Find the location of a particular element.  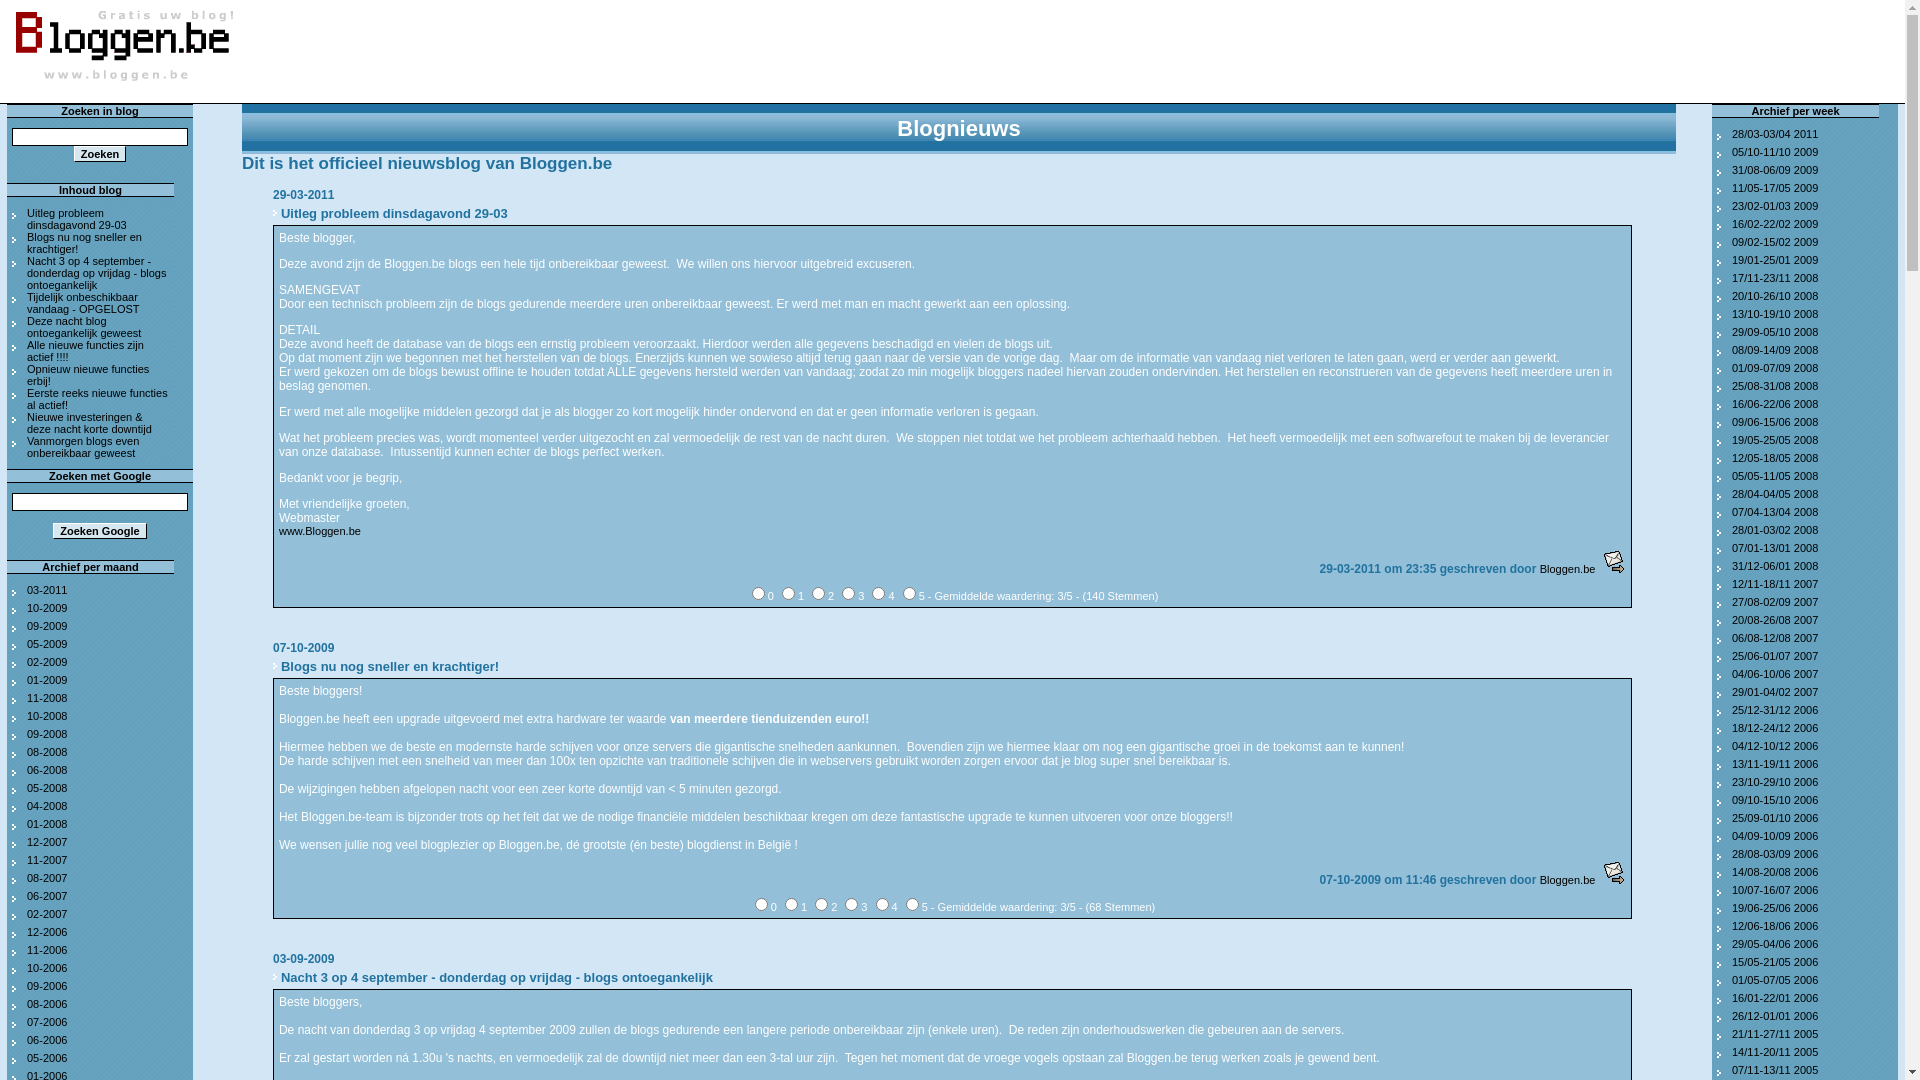

31/08-06/09 2009 is located at coordinates (1775, 170).